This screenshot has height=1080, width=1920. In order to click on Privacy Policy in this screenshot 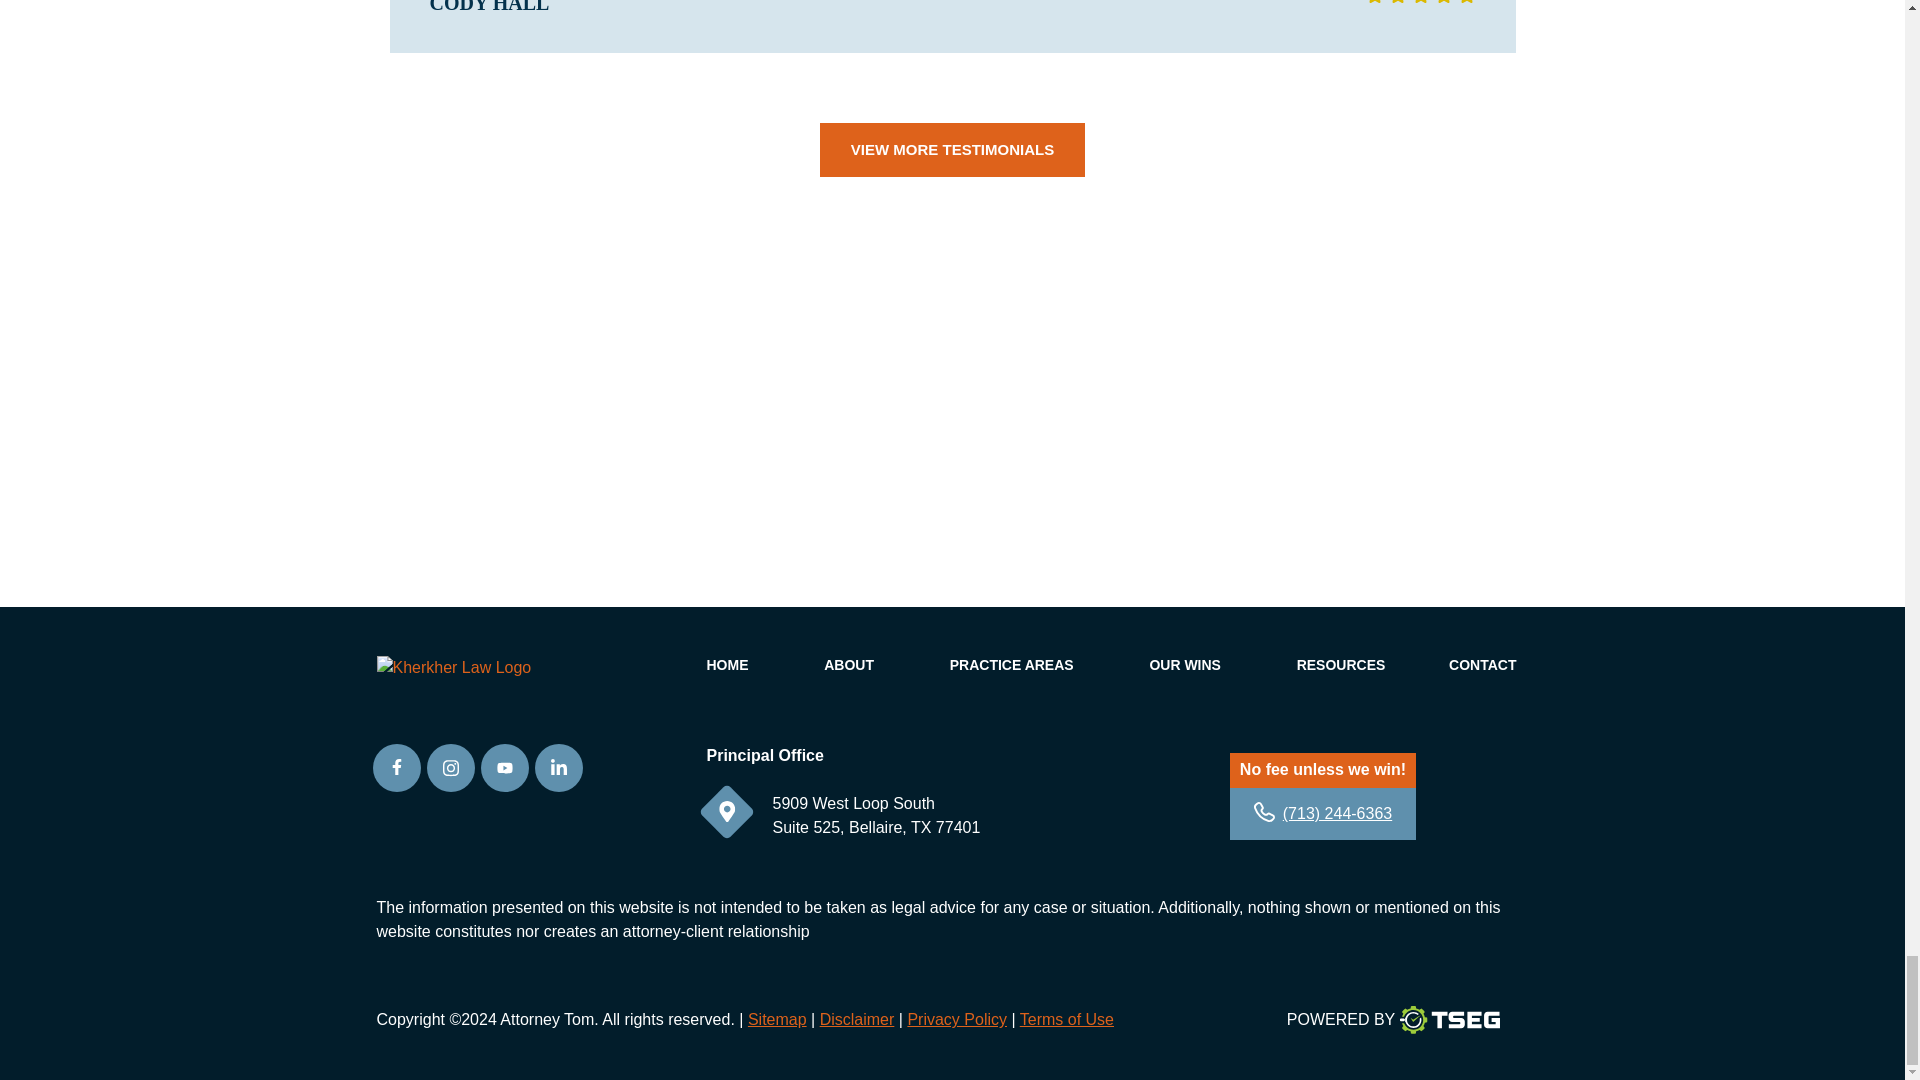, I will do `click(956, 1019)`.